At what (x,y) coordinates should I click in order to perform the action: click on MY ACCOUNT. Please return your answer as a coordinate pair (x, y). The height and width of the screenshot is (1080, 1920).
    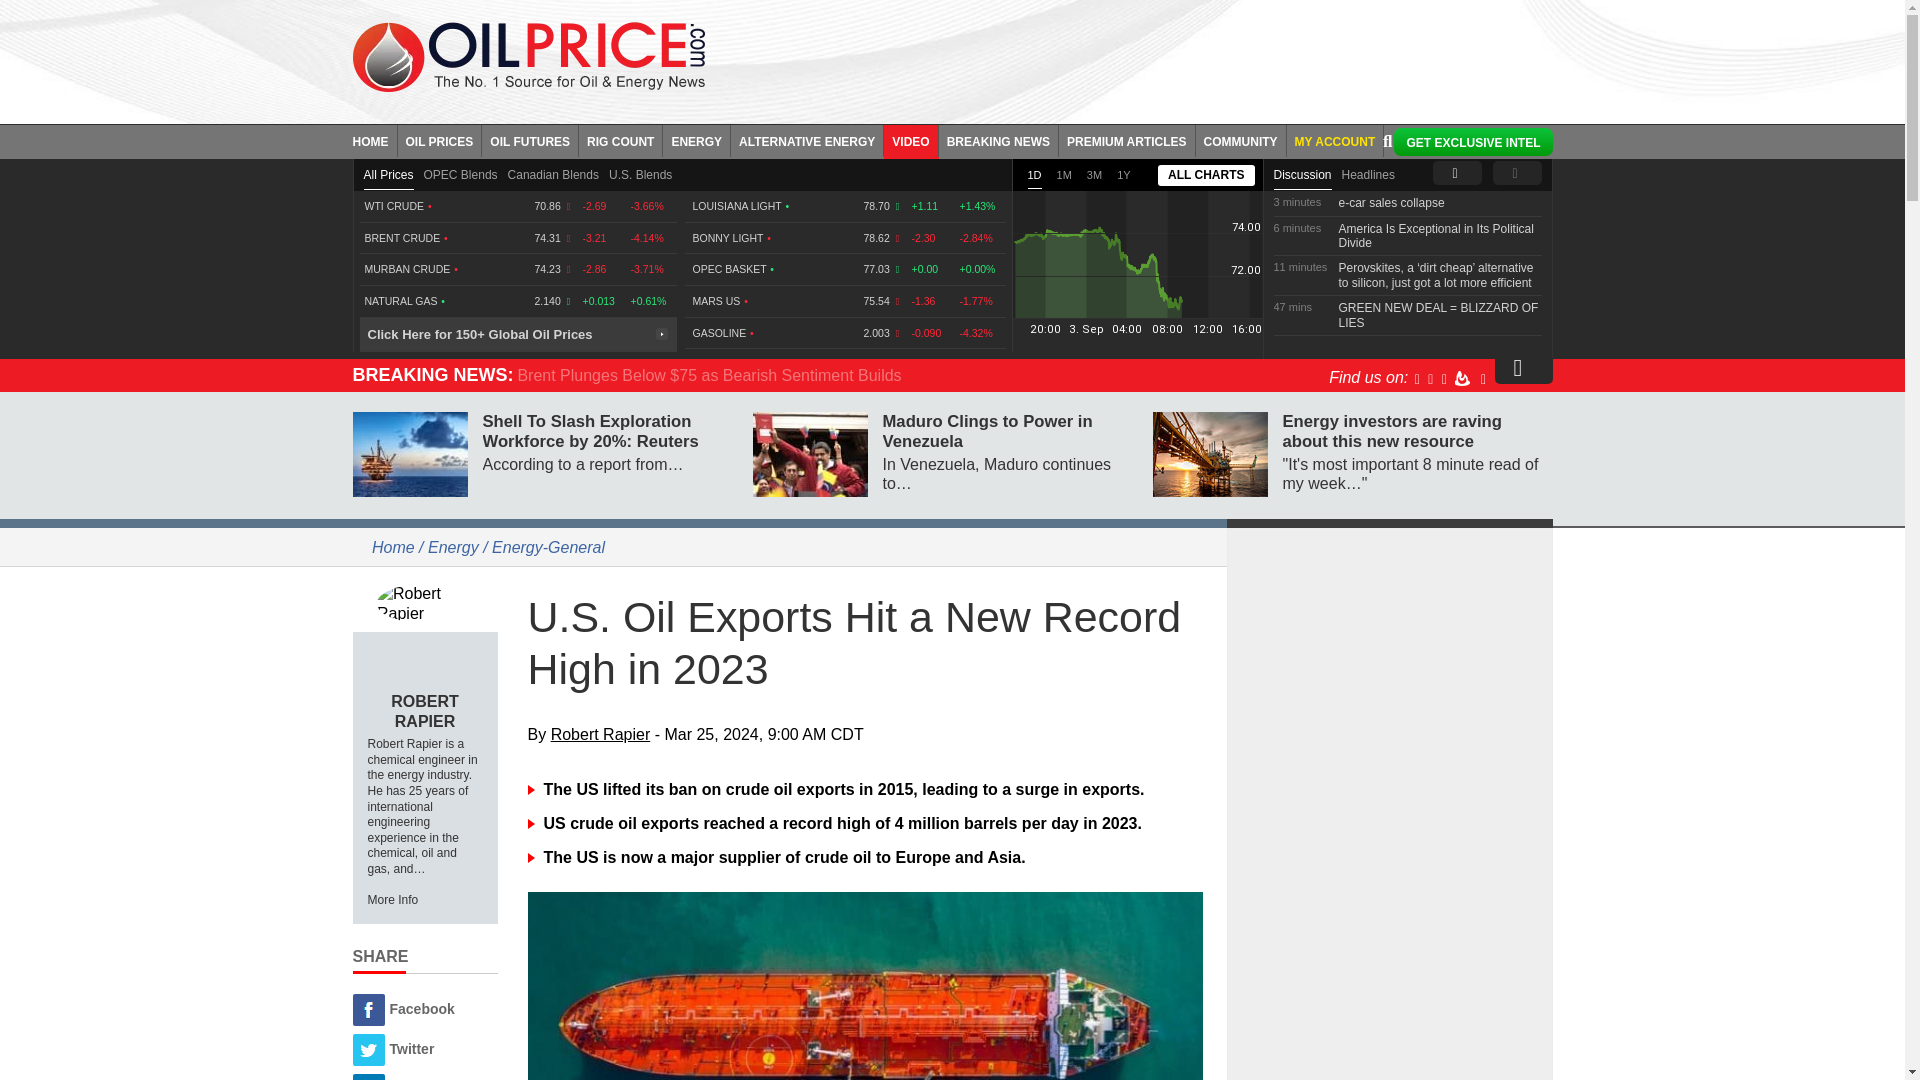
    Looking at the image, I should click on (1335, 140).